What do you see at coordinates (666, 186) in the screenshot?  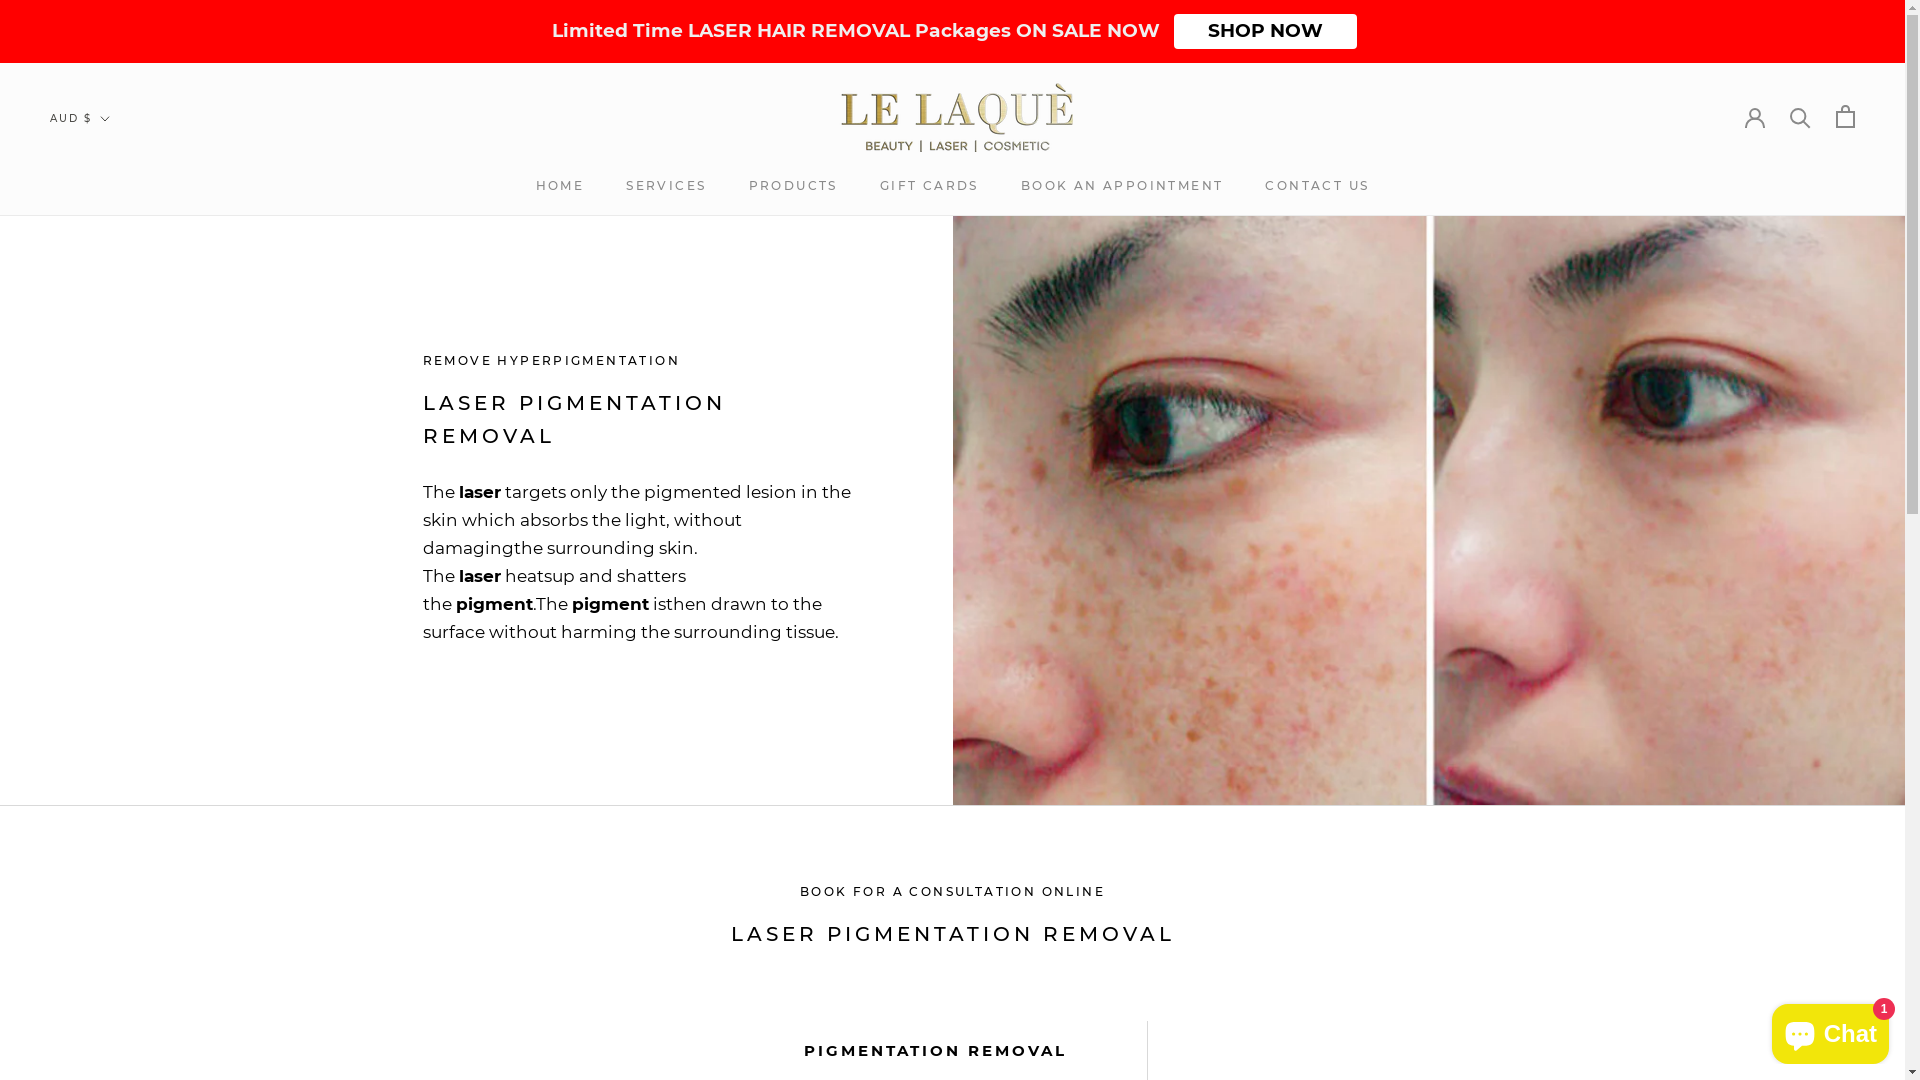 I see `SERVICES` at bounding box center [666, 186].